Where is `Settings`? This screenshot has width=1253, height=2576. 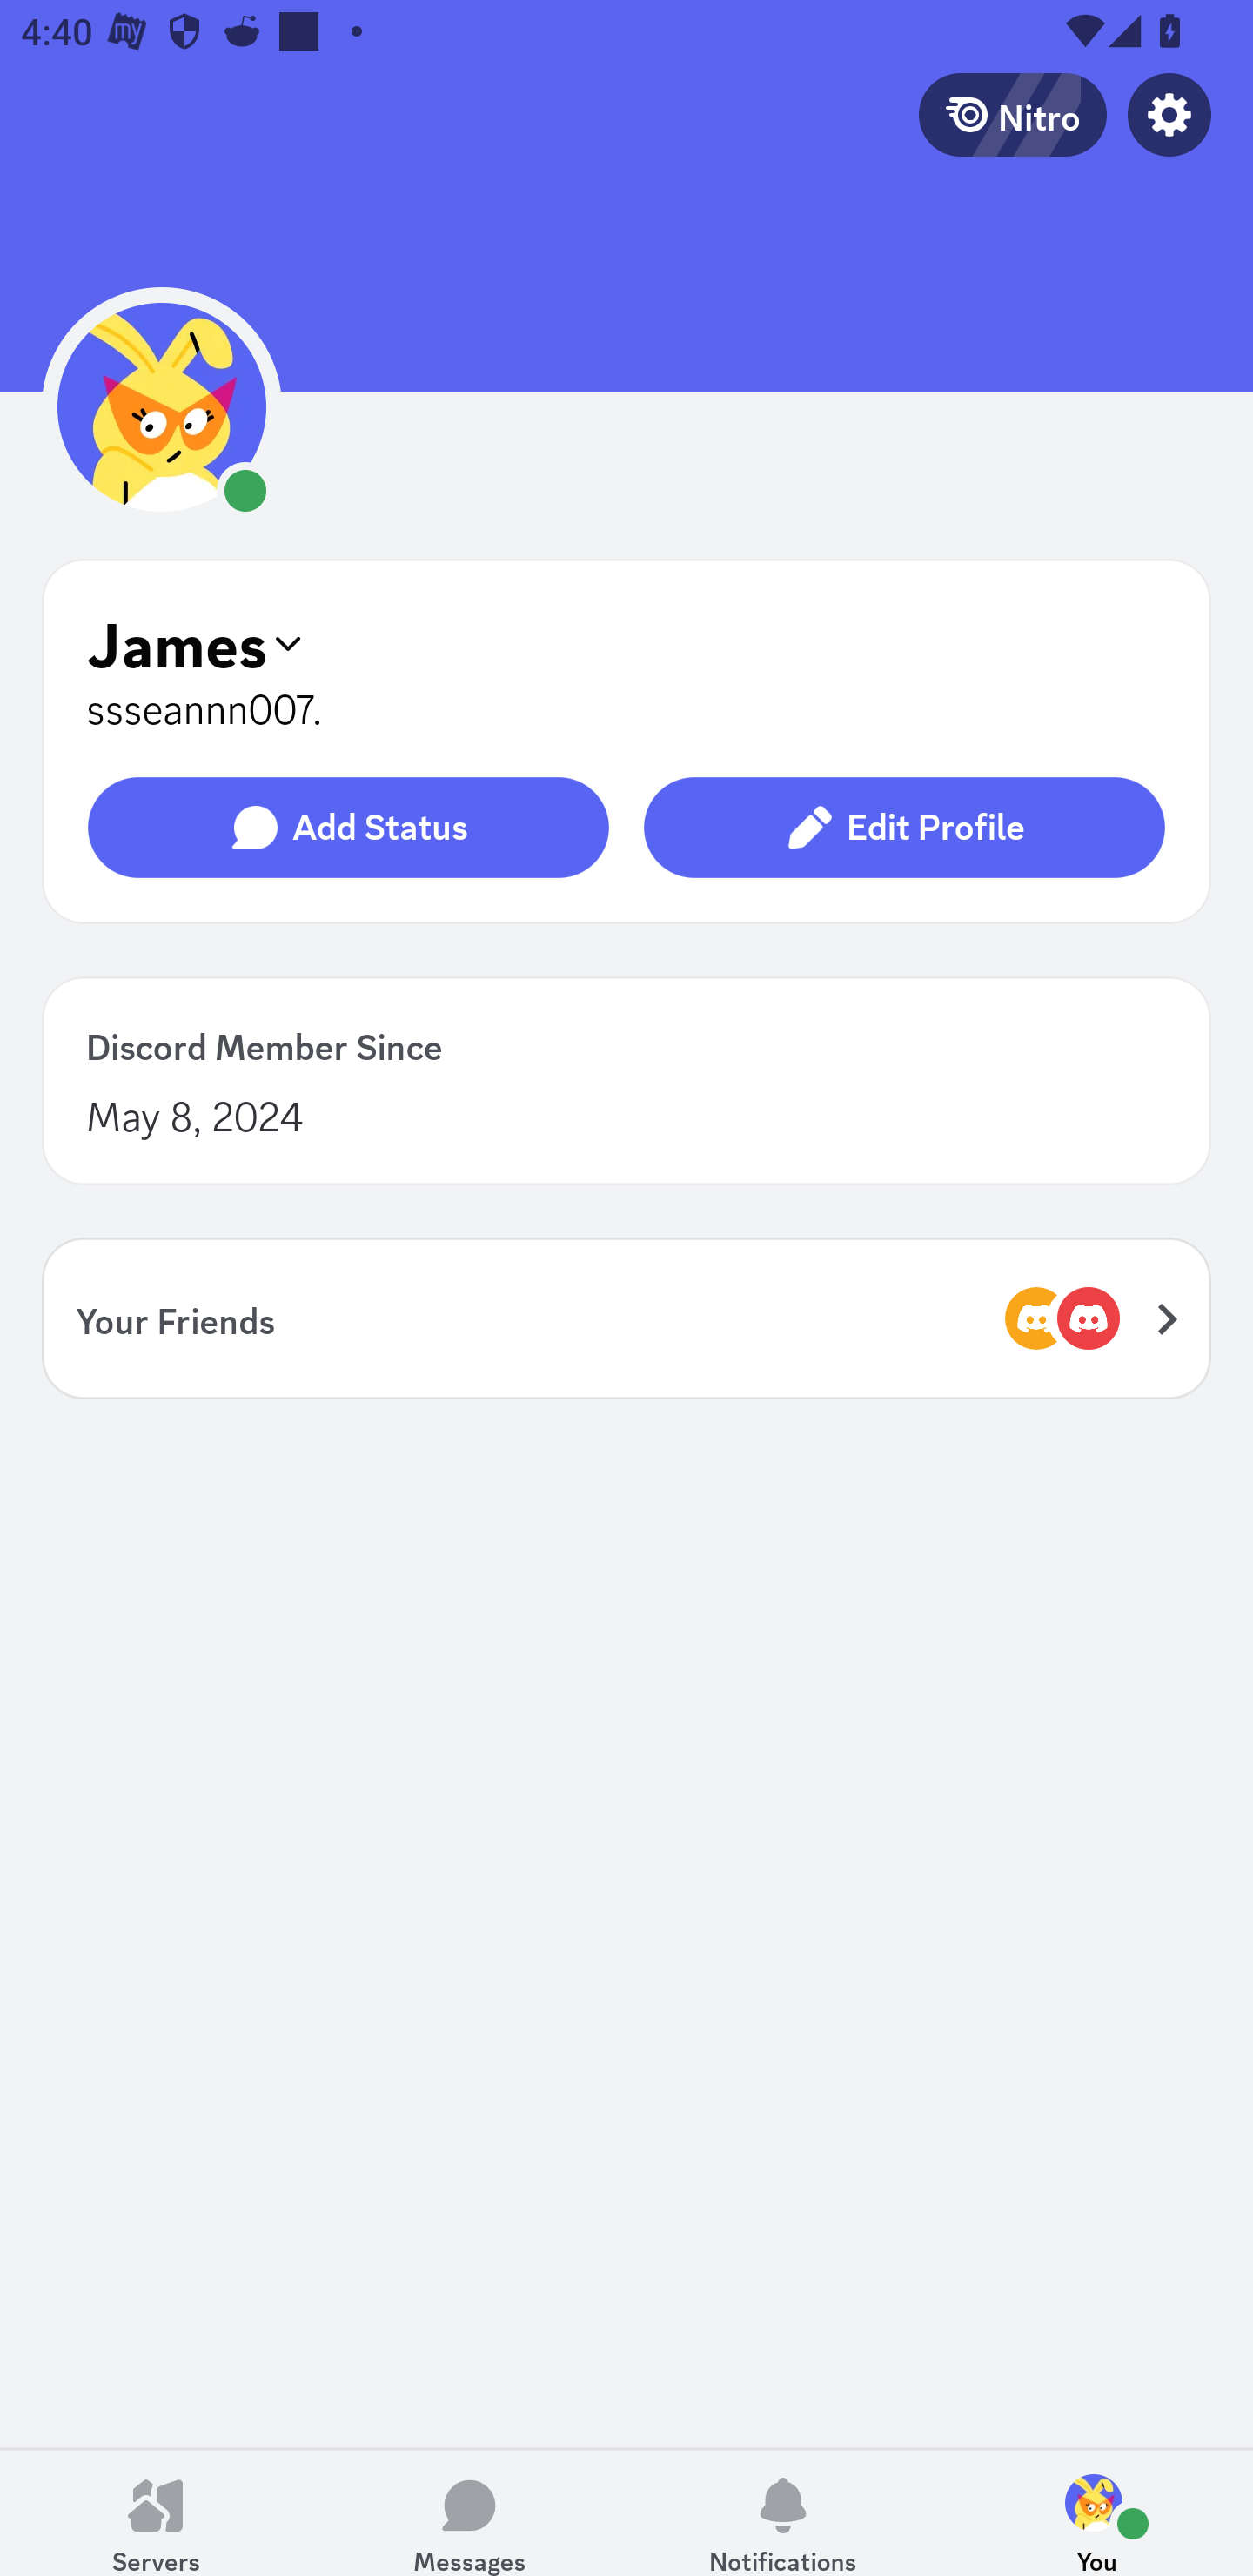
Settings is located at coordinates (1169, 114).